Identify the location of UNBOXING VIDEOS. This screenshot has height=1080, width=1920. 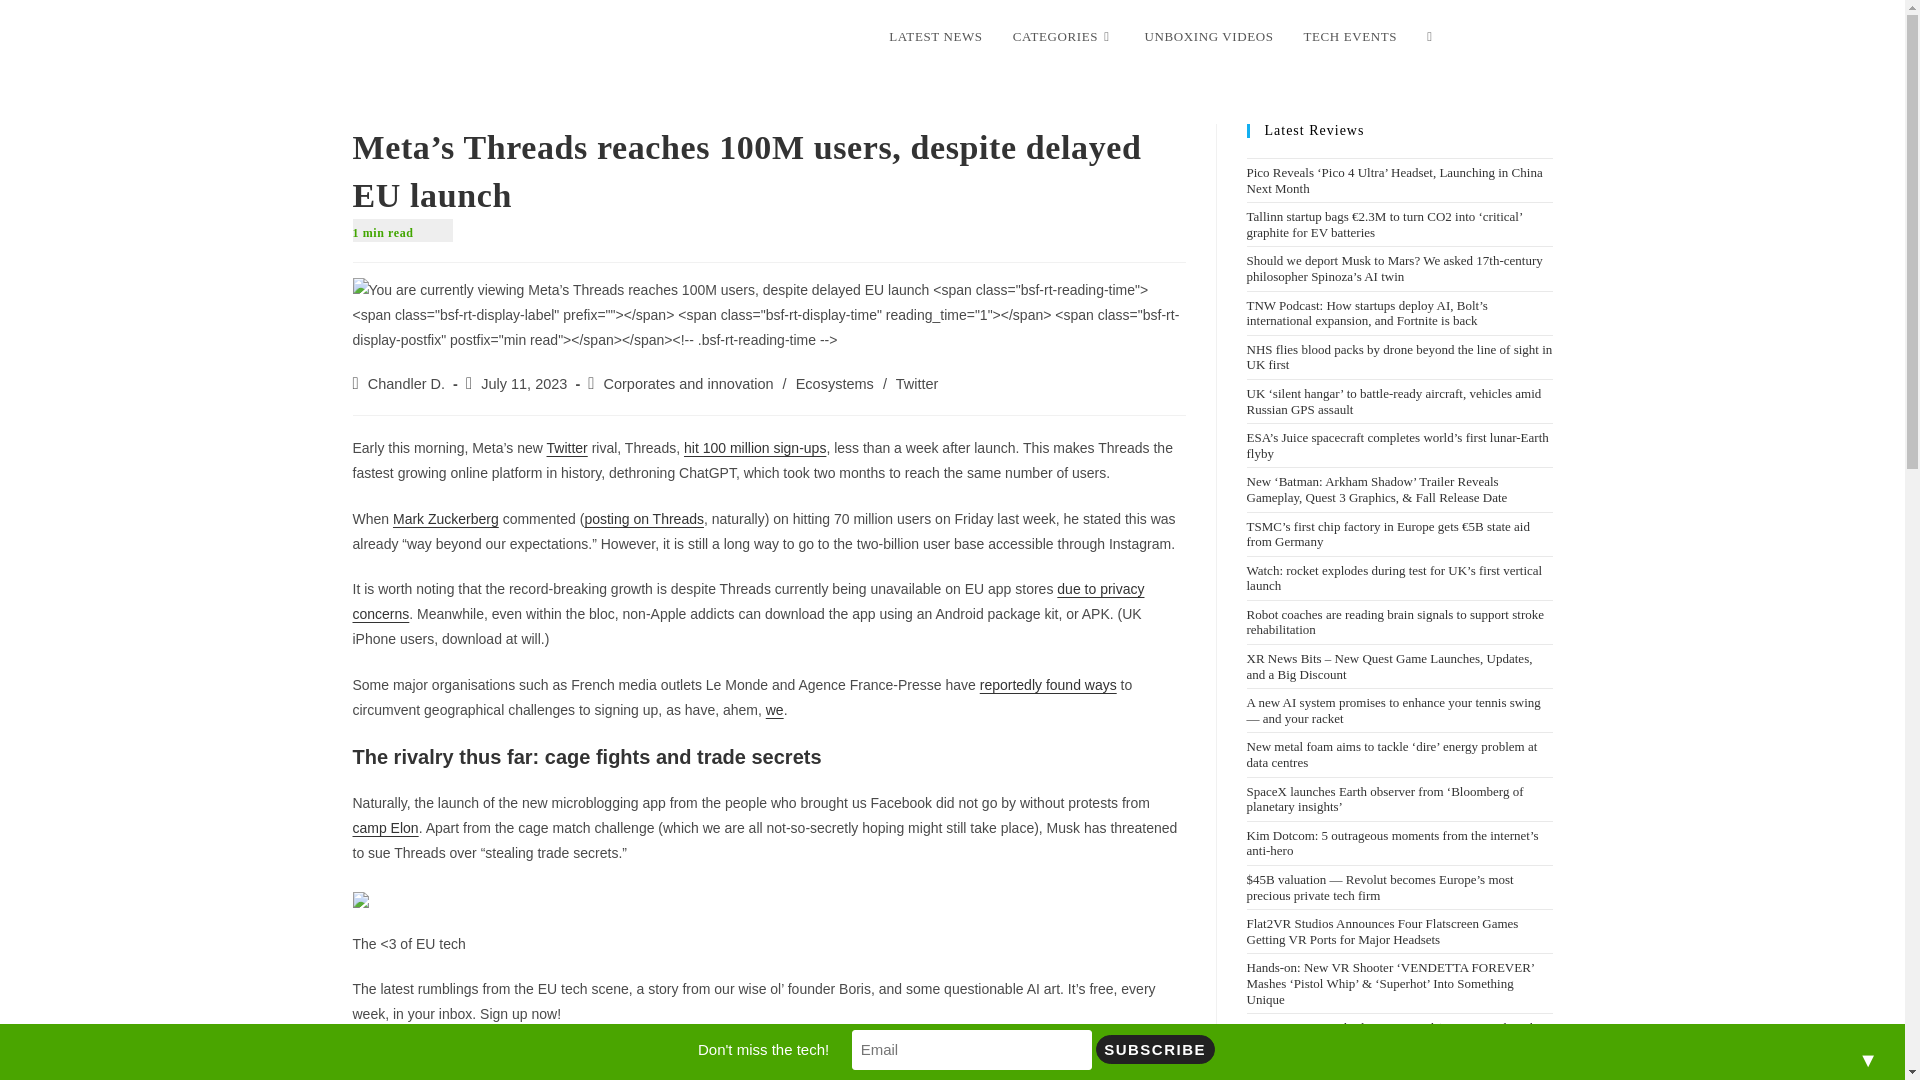
(1208, 37).